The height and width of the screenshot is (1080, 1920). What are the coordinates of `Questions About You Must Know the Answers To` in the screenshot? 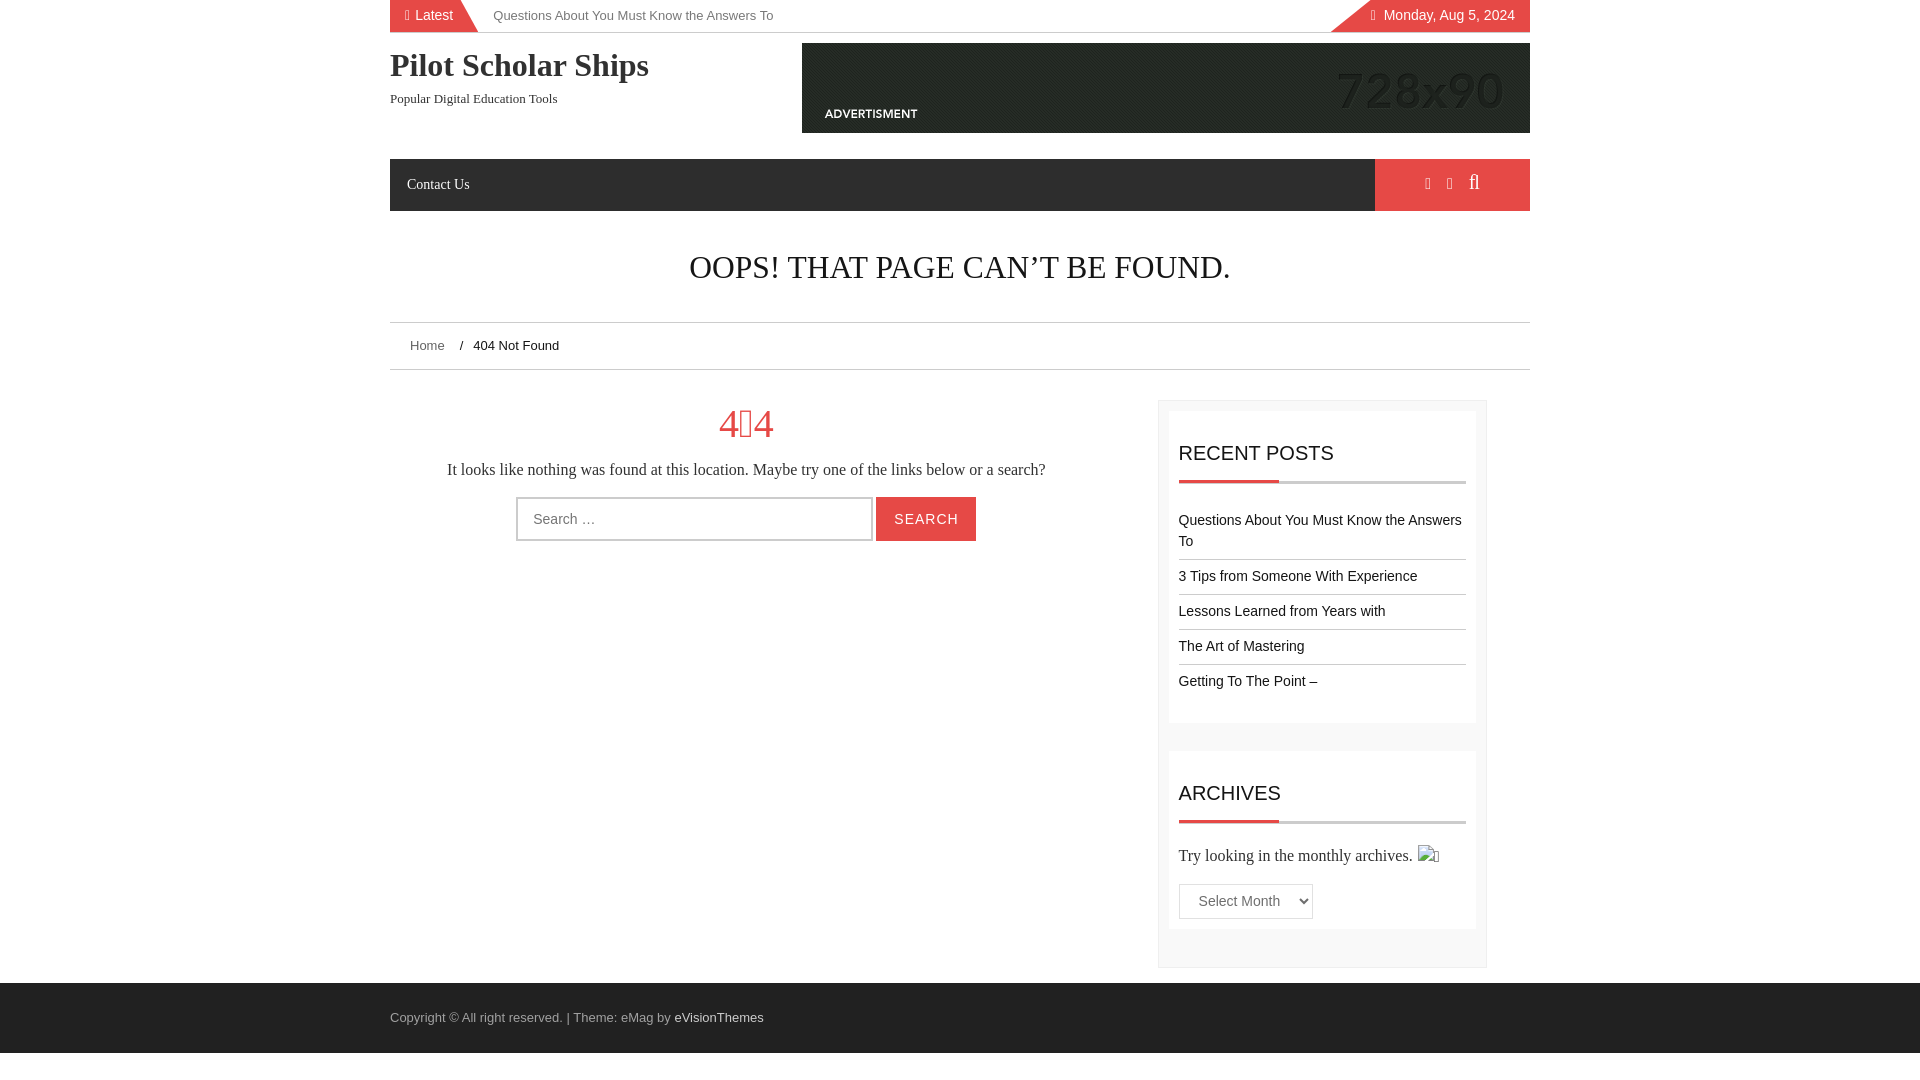 It's located at (1320, 530).